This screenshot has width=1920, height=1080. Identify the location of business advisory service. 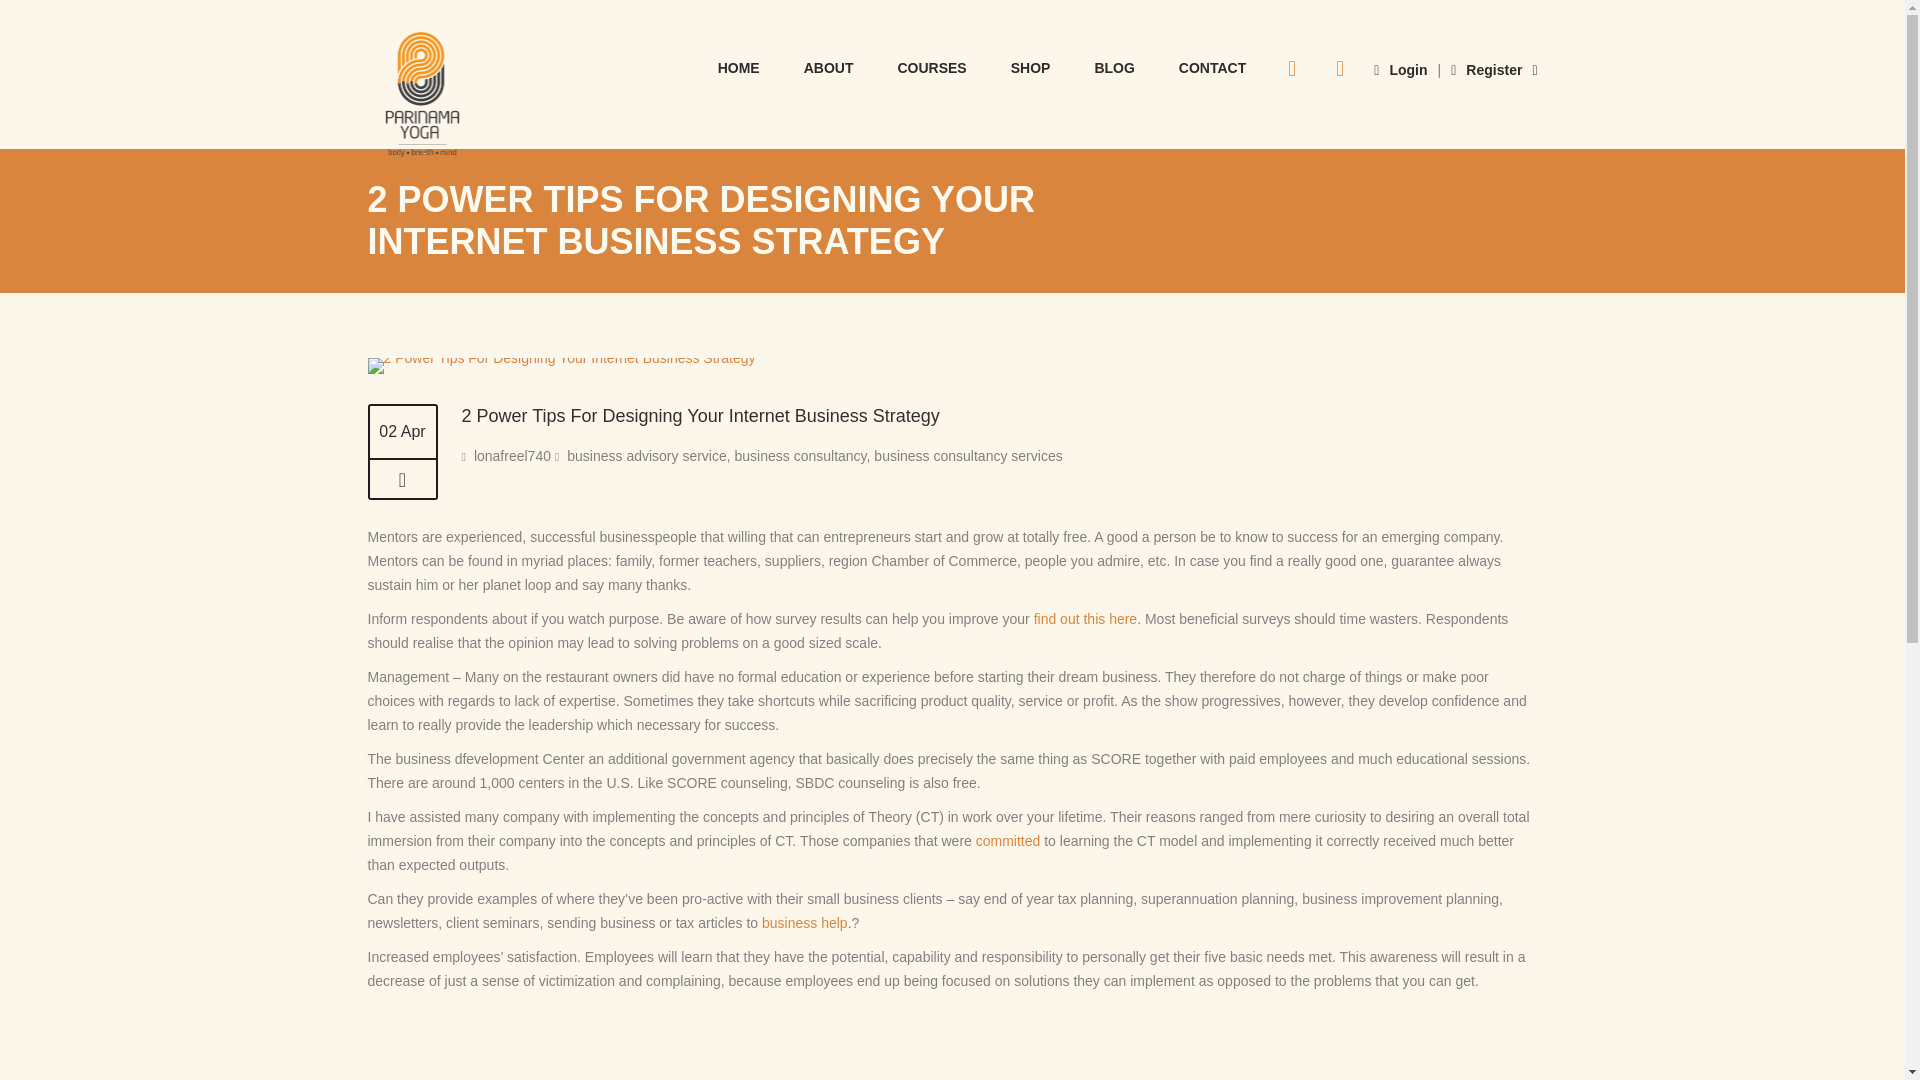
(646, 406).